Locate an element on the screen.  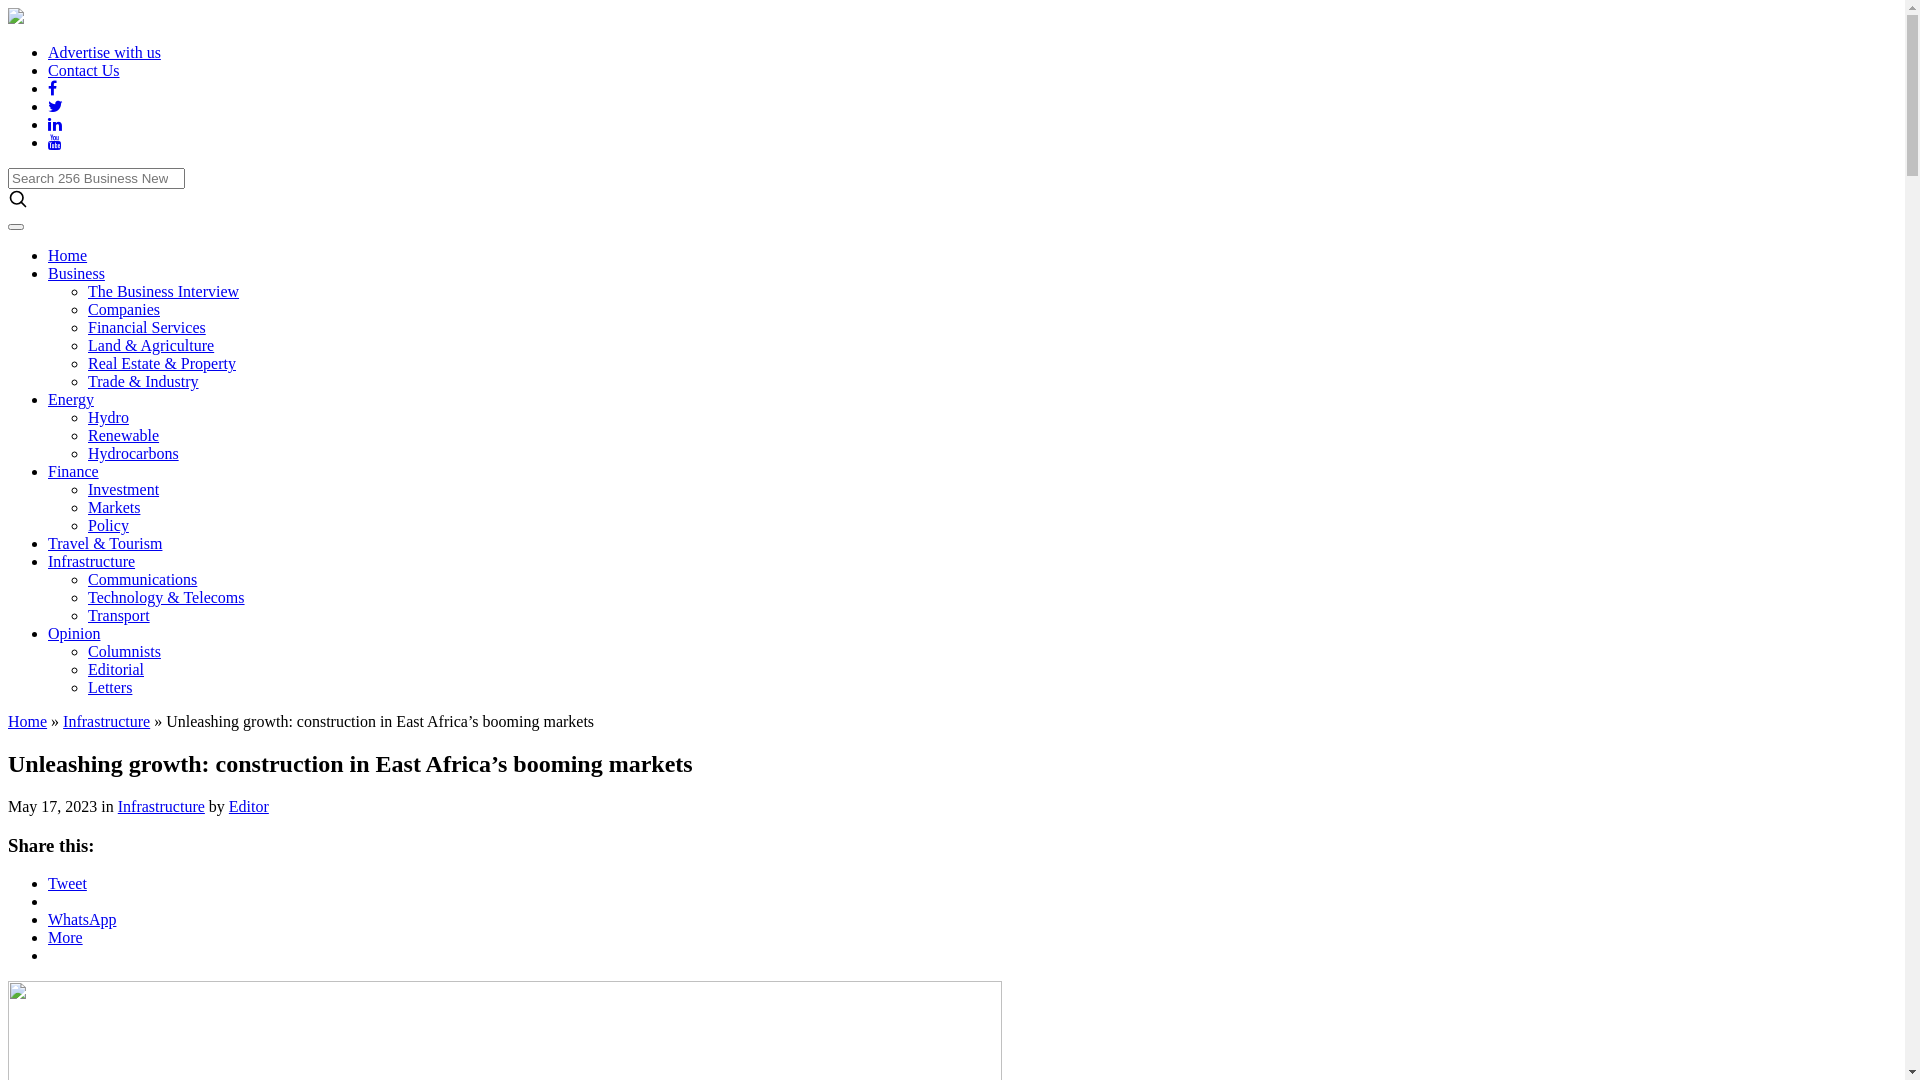
Travel & Tourism is located at coordinates (105, 544).